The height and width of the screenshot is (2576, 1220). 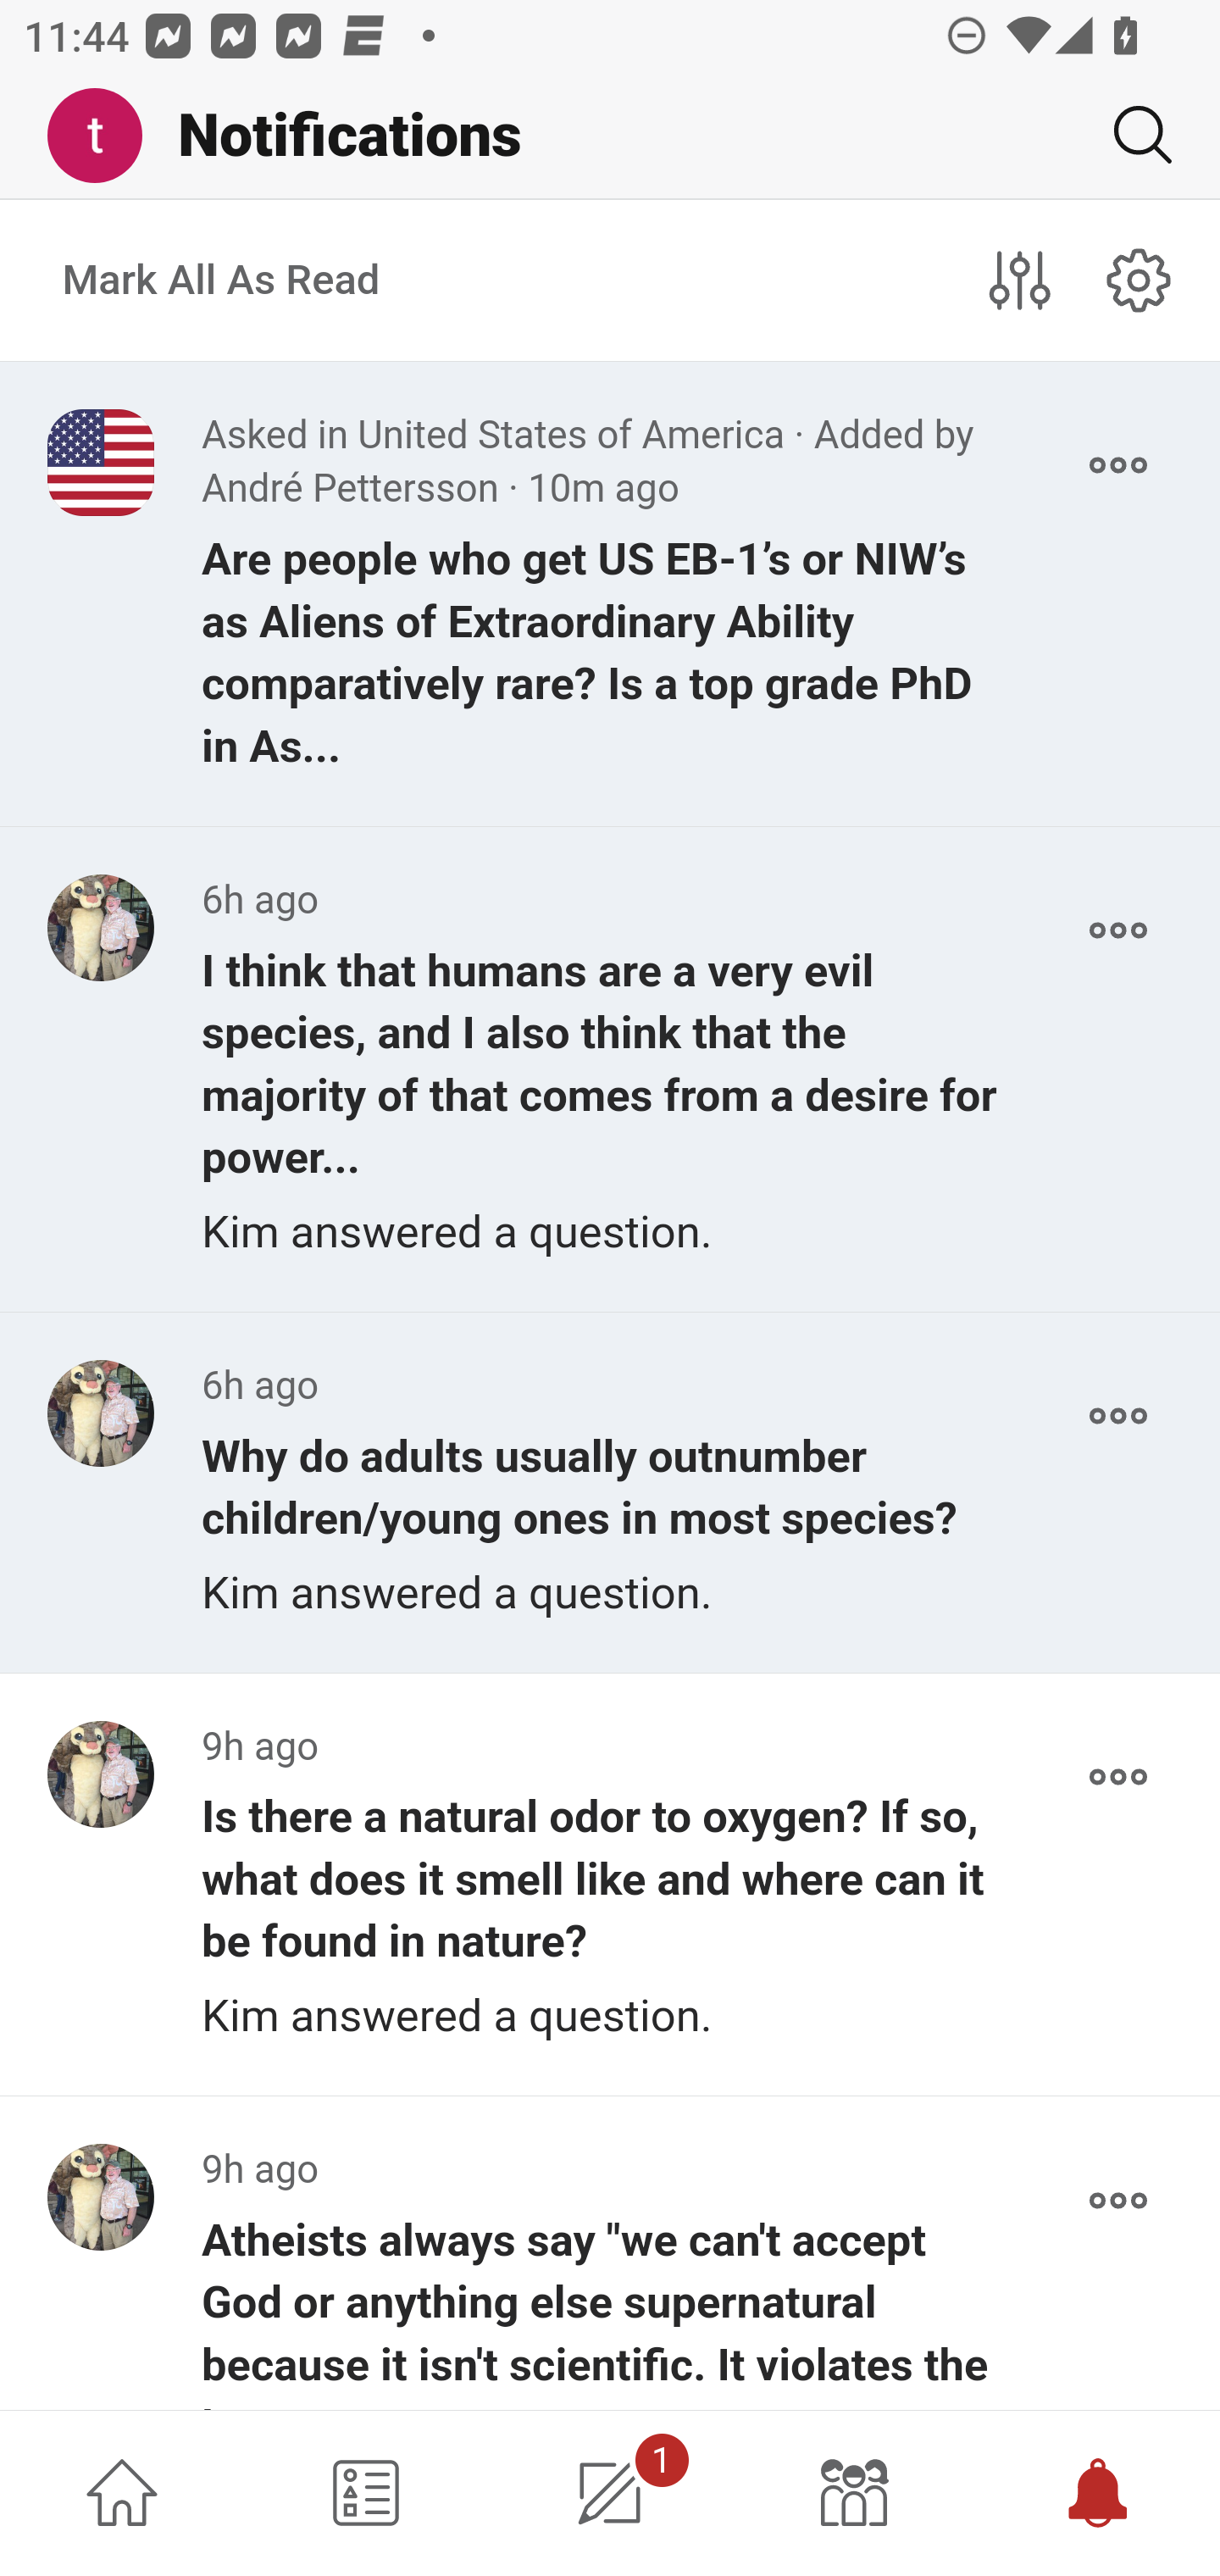 I want to click on Mark All As Read, so click(x=222, y=281).